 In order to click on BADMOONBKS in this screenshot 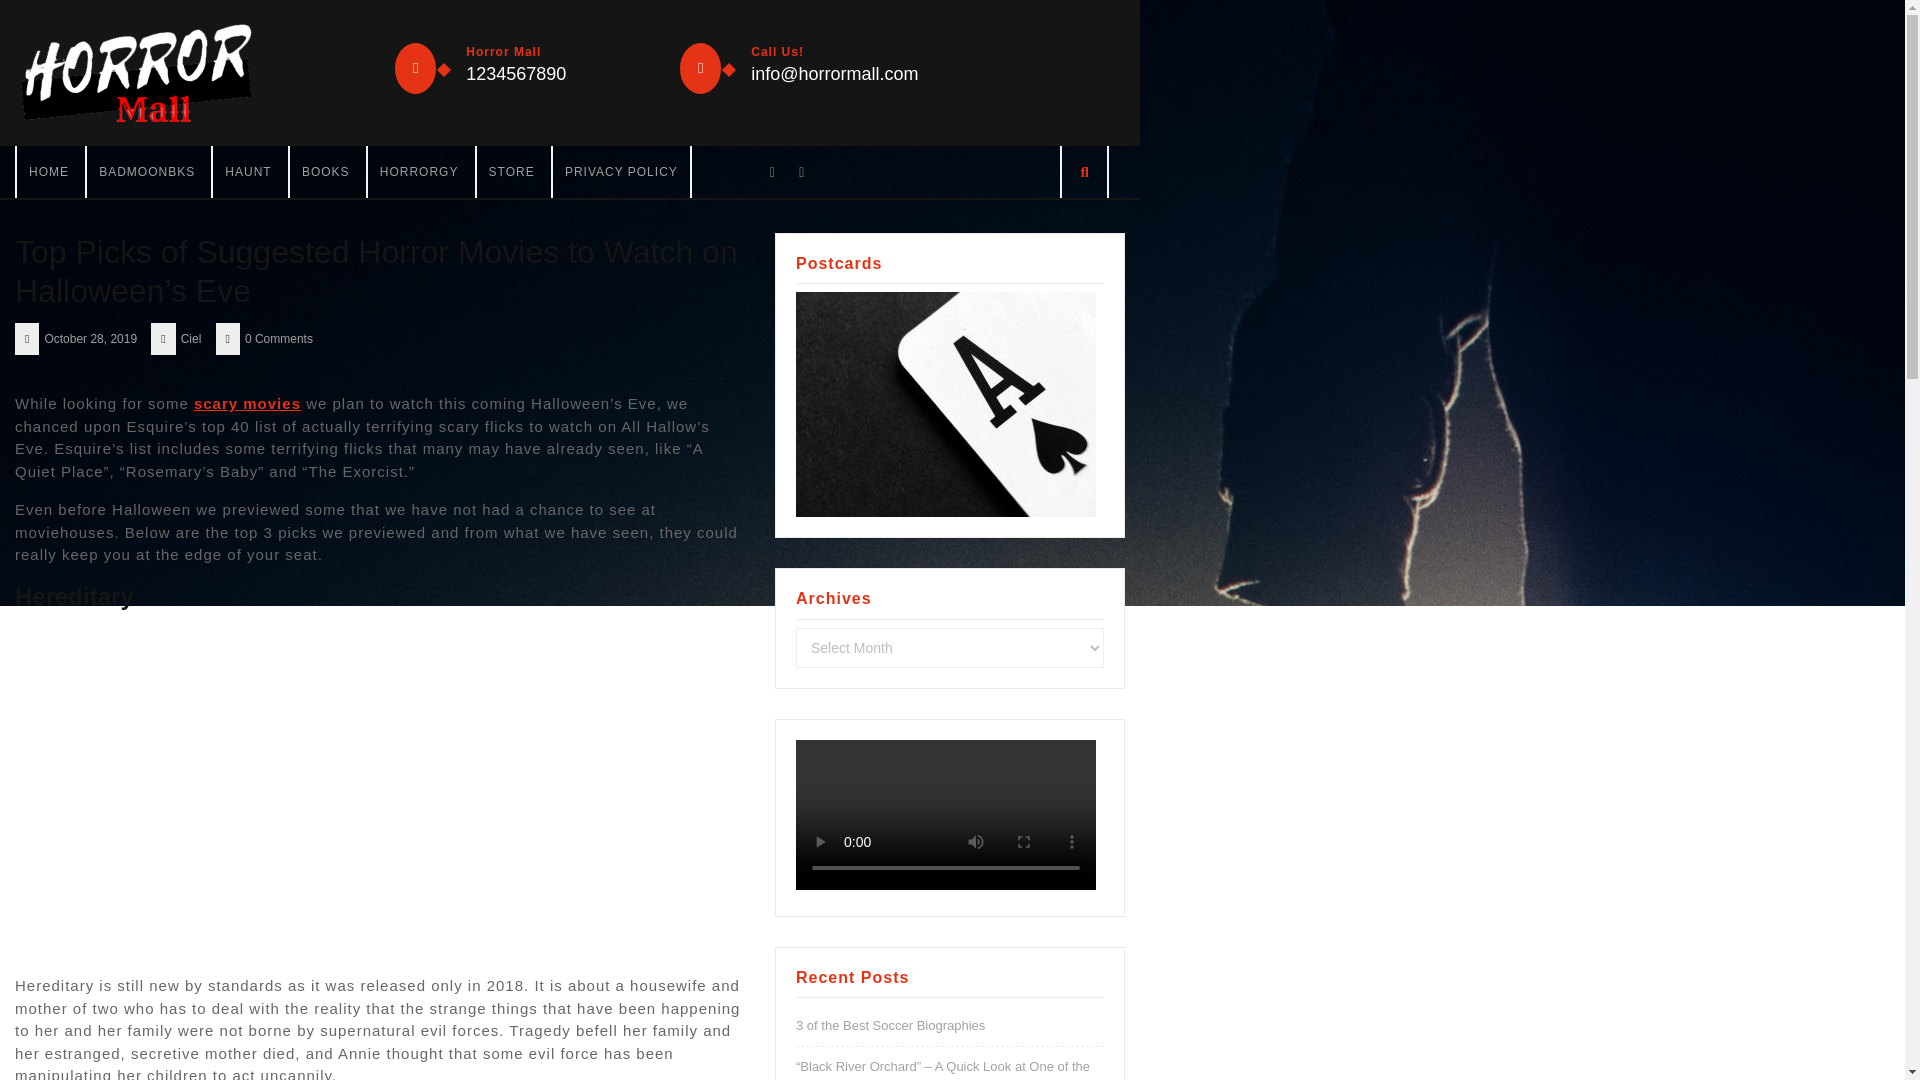, I will do `click(147, 172)`.